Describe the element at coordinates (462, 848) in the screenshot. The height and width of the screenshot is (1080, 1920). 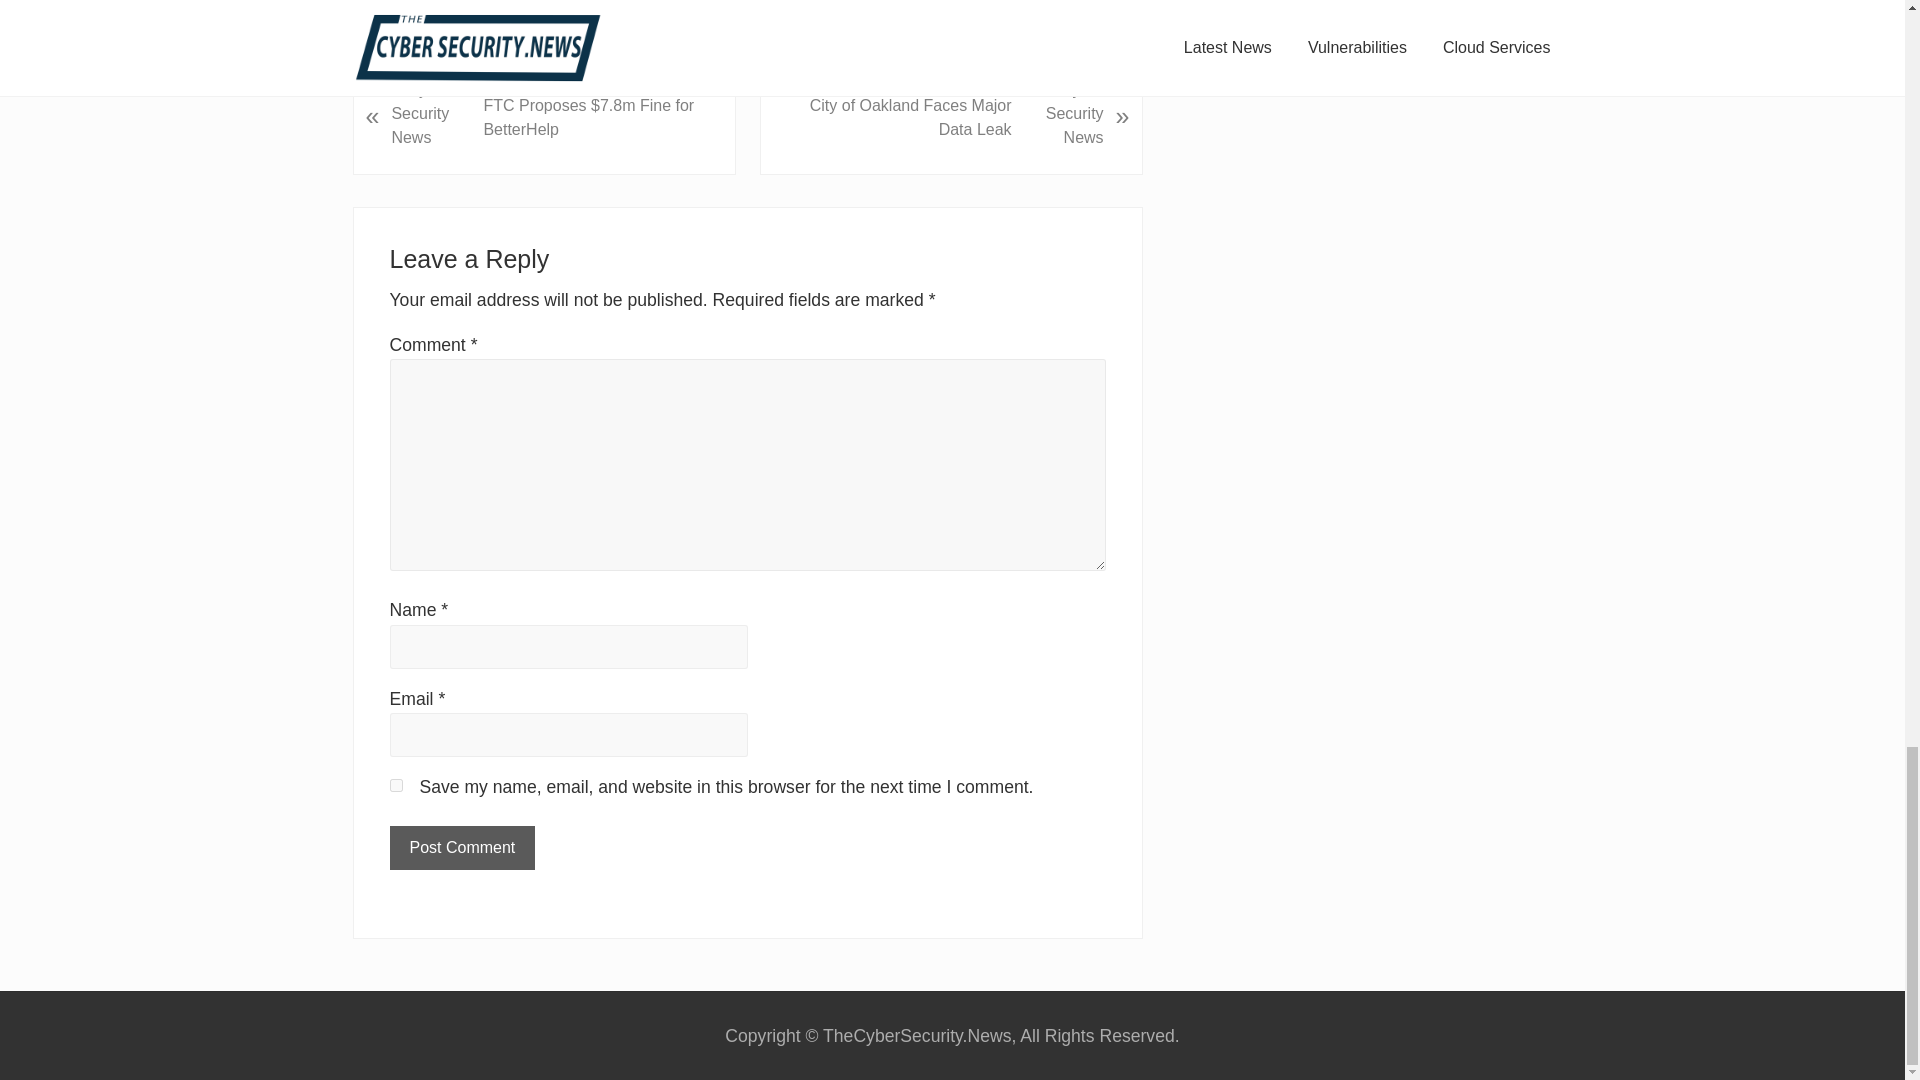
I see `Post Comment` at that location.